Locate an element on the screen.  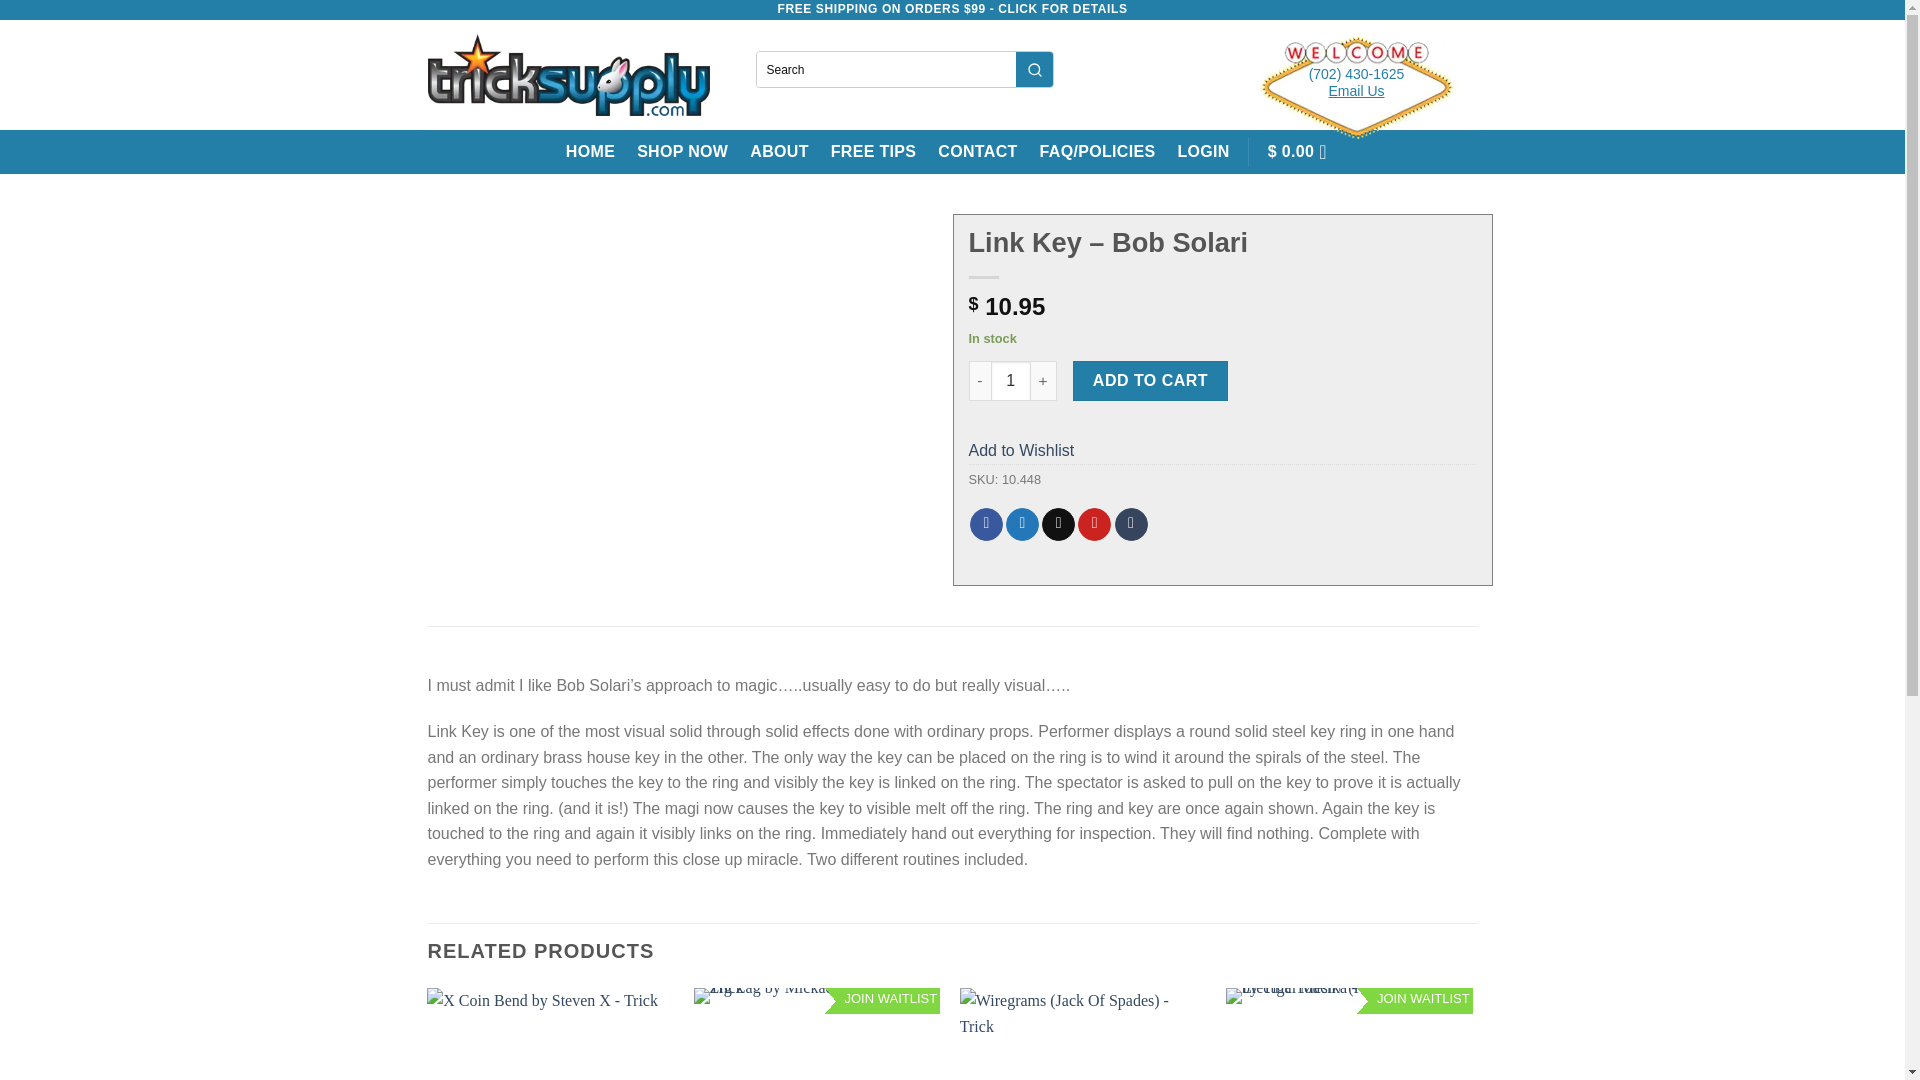
Add to Wishlist is located at coordinates (1020, 450).